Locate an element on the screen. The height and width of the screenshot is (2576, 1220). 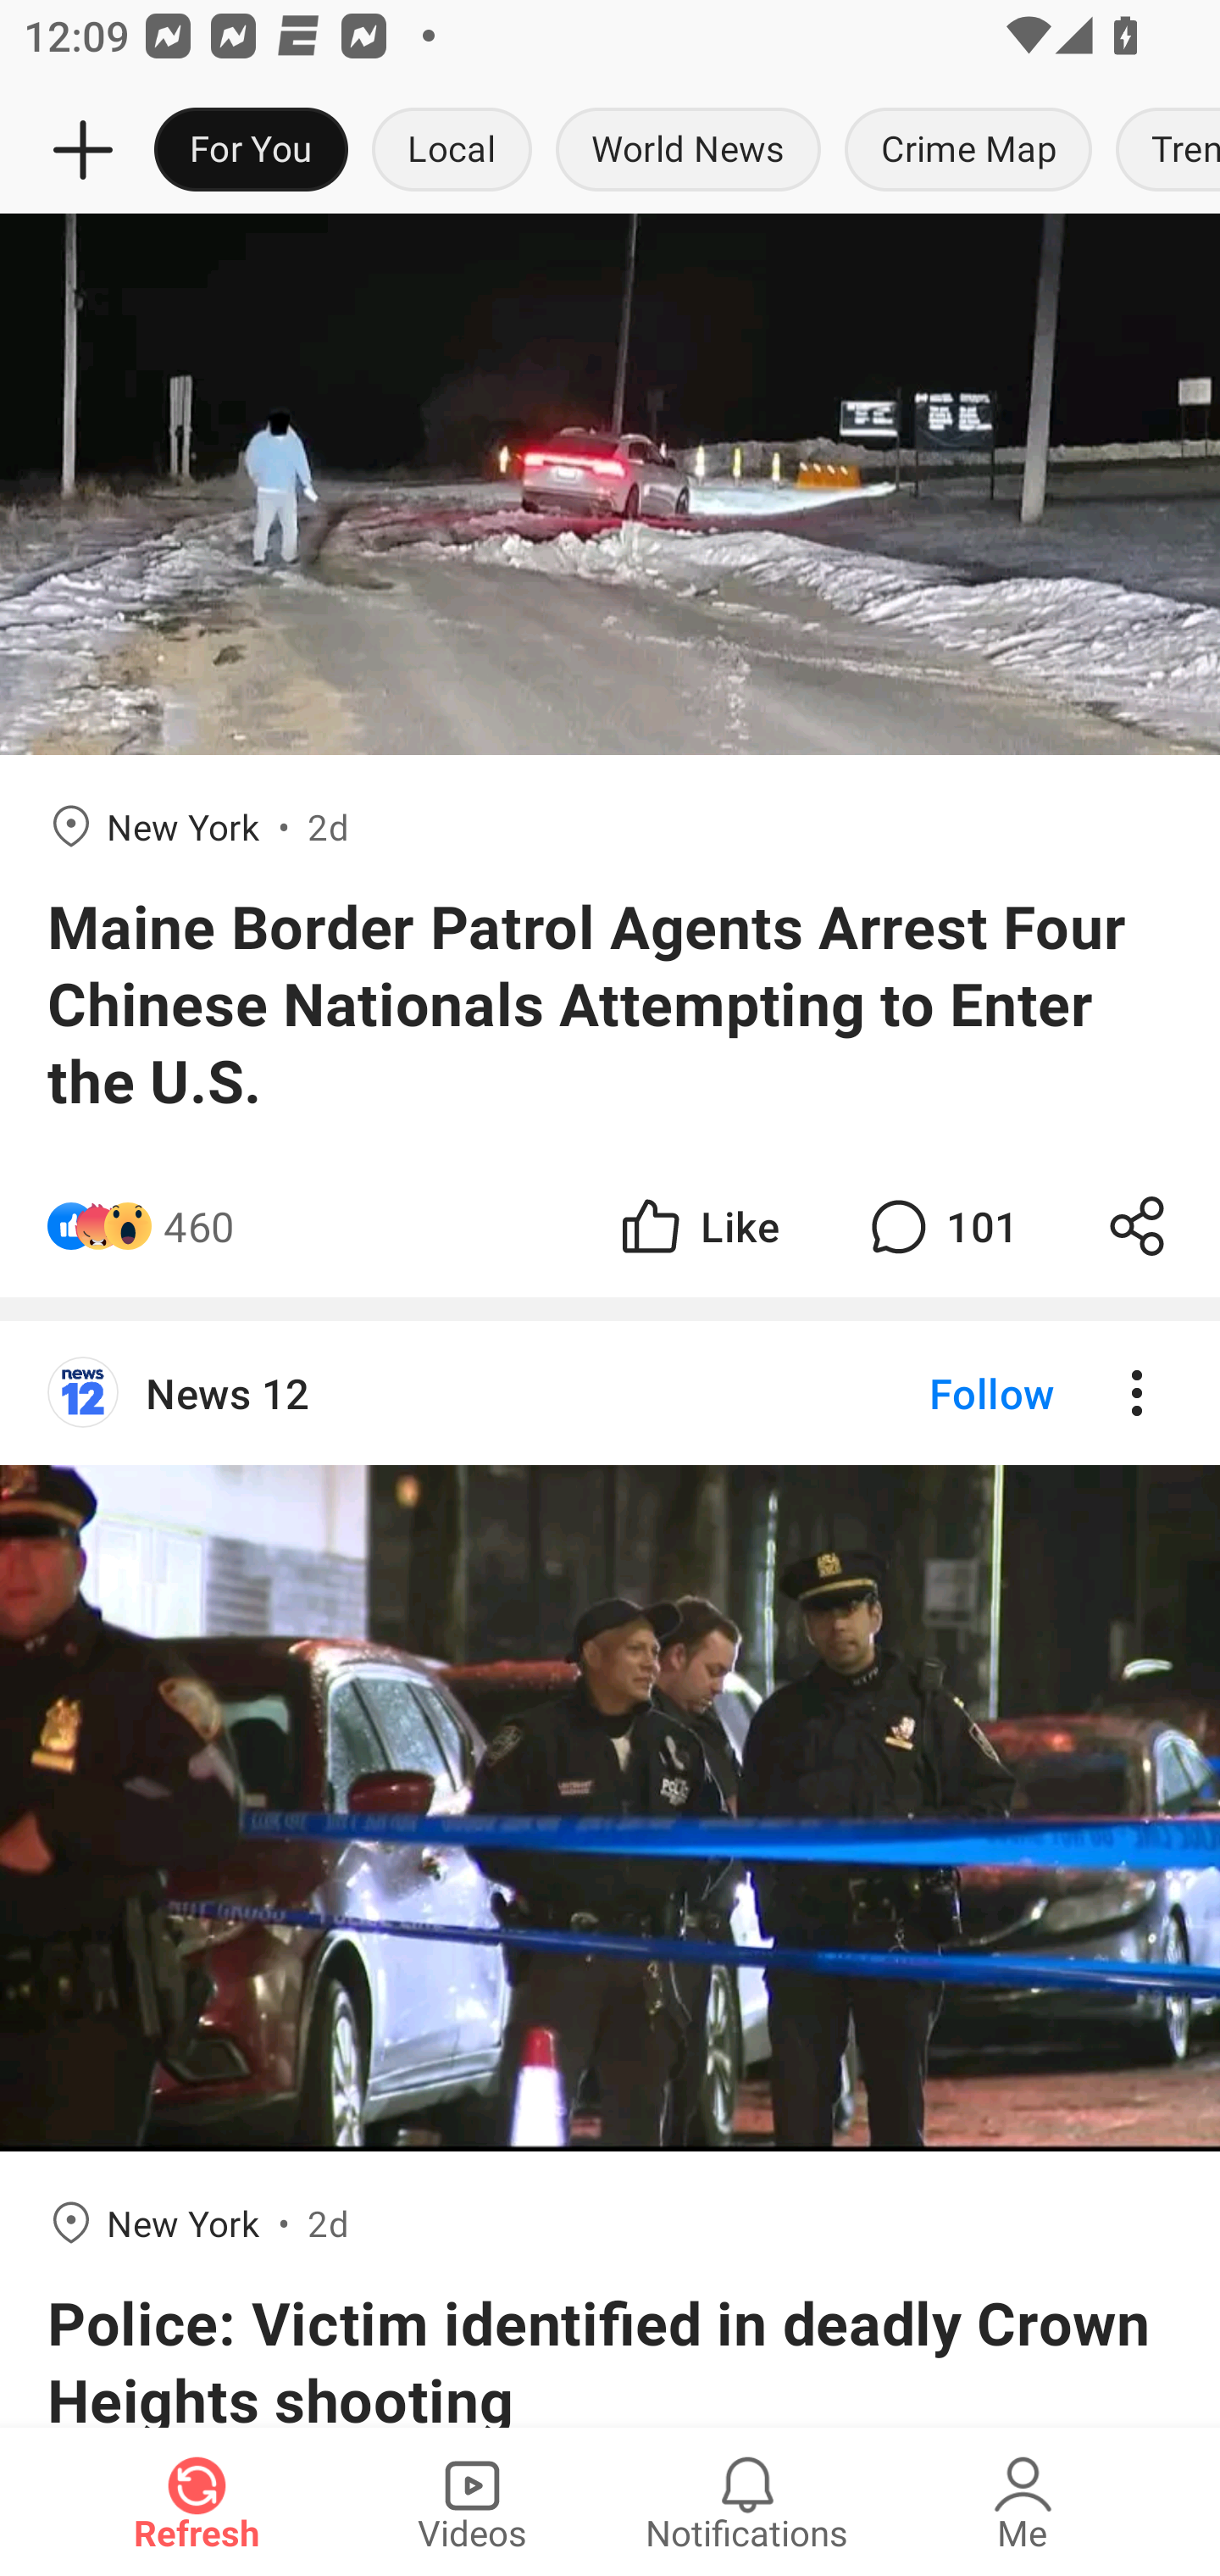
For You is located at coordinates (251, 151).